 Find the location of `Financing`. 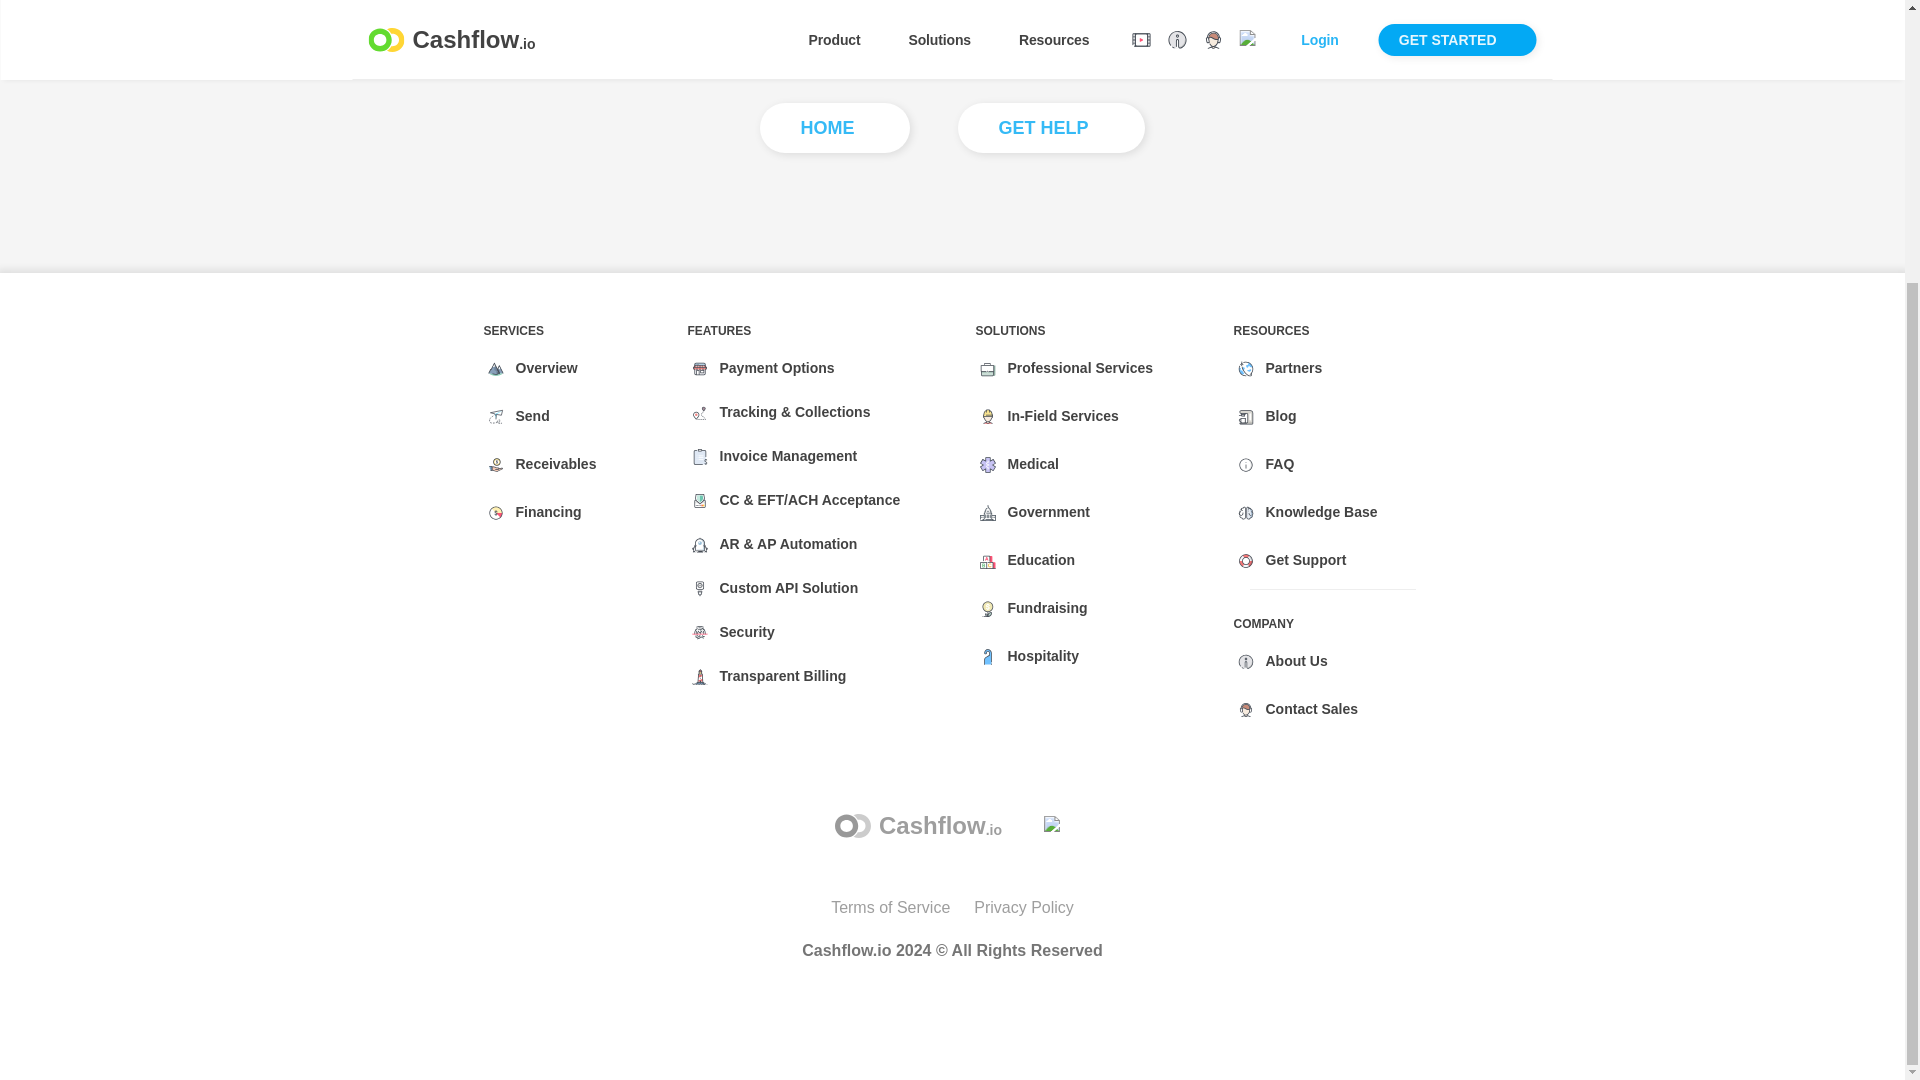

Financing is located at coordinates (545, 512).